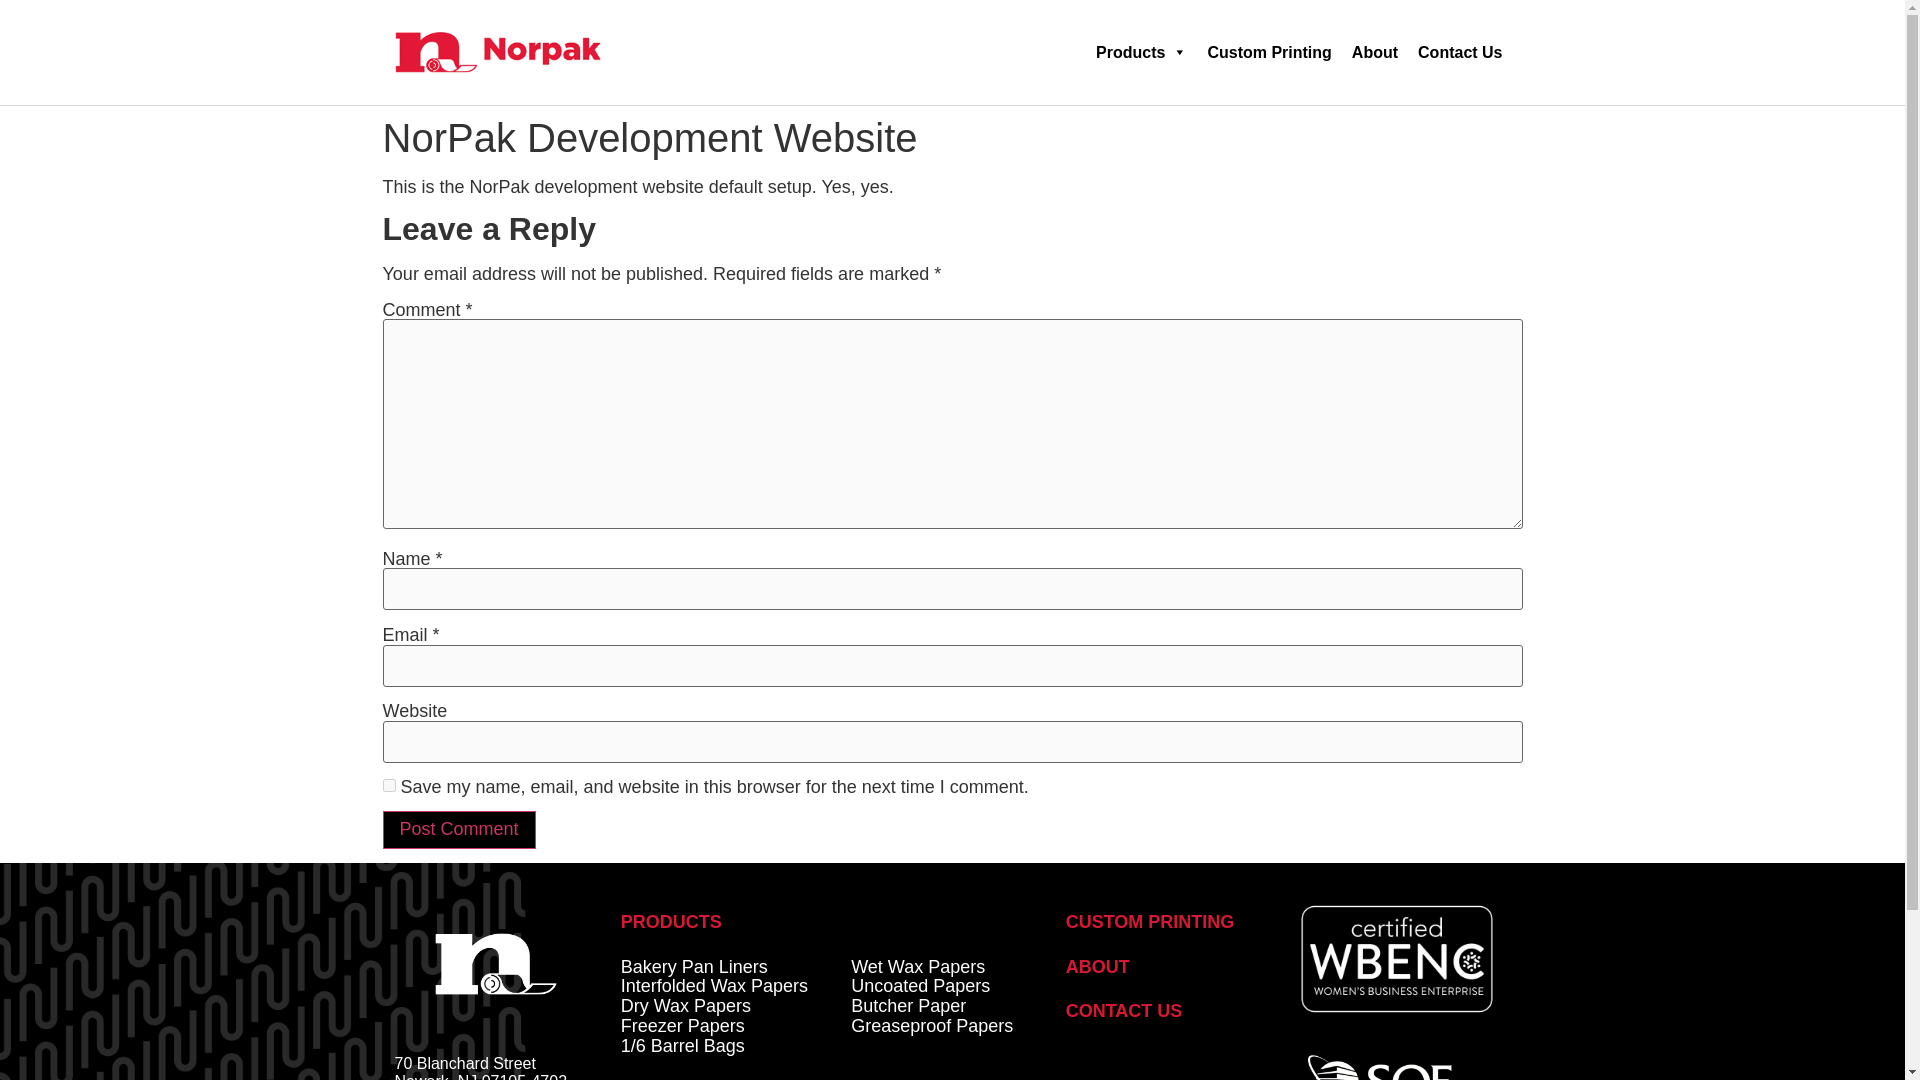  Describe the element at coordinates (1141, 52) in the screenshot. I see `Products` at that location.